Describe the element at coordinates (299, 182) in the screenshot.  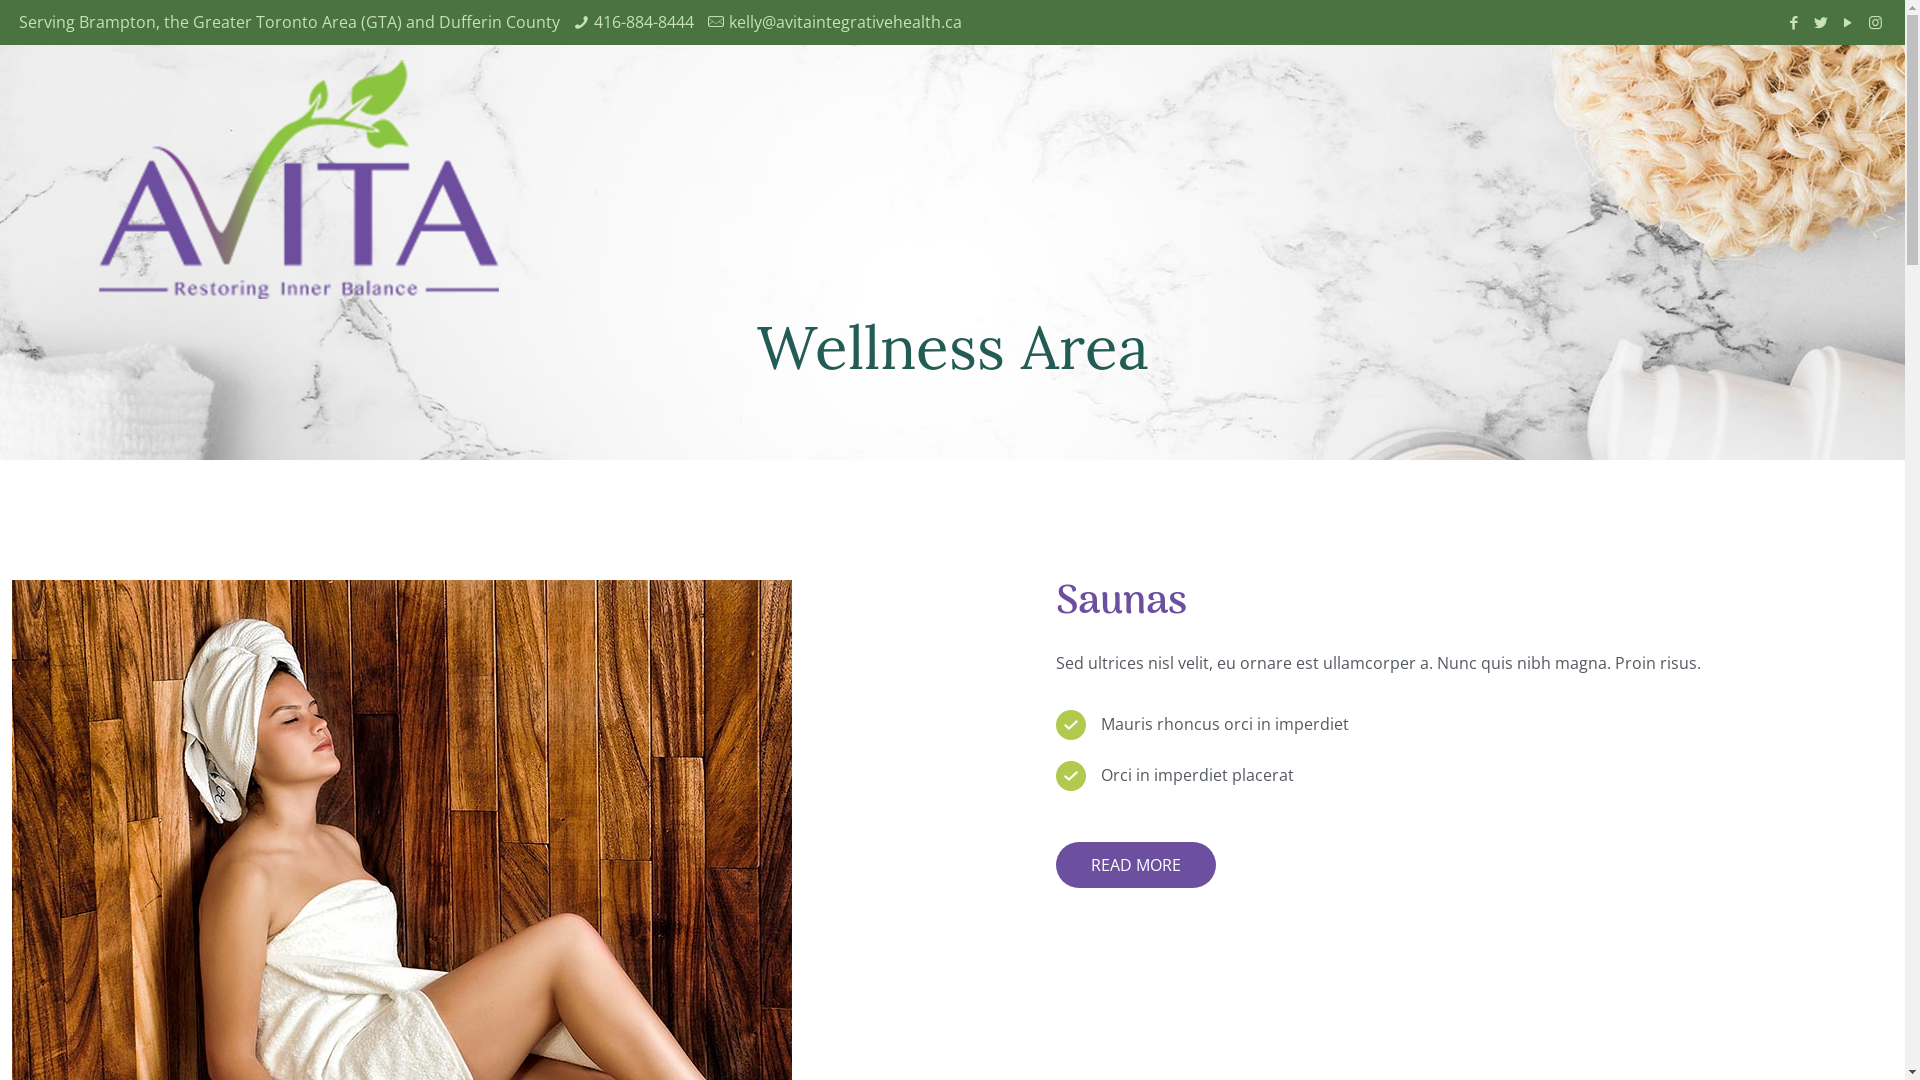
I see `Avita Weightloss` at that location.